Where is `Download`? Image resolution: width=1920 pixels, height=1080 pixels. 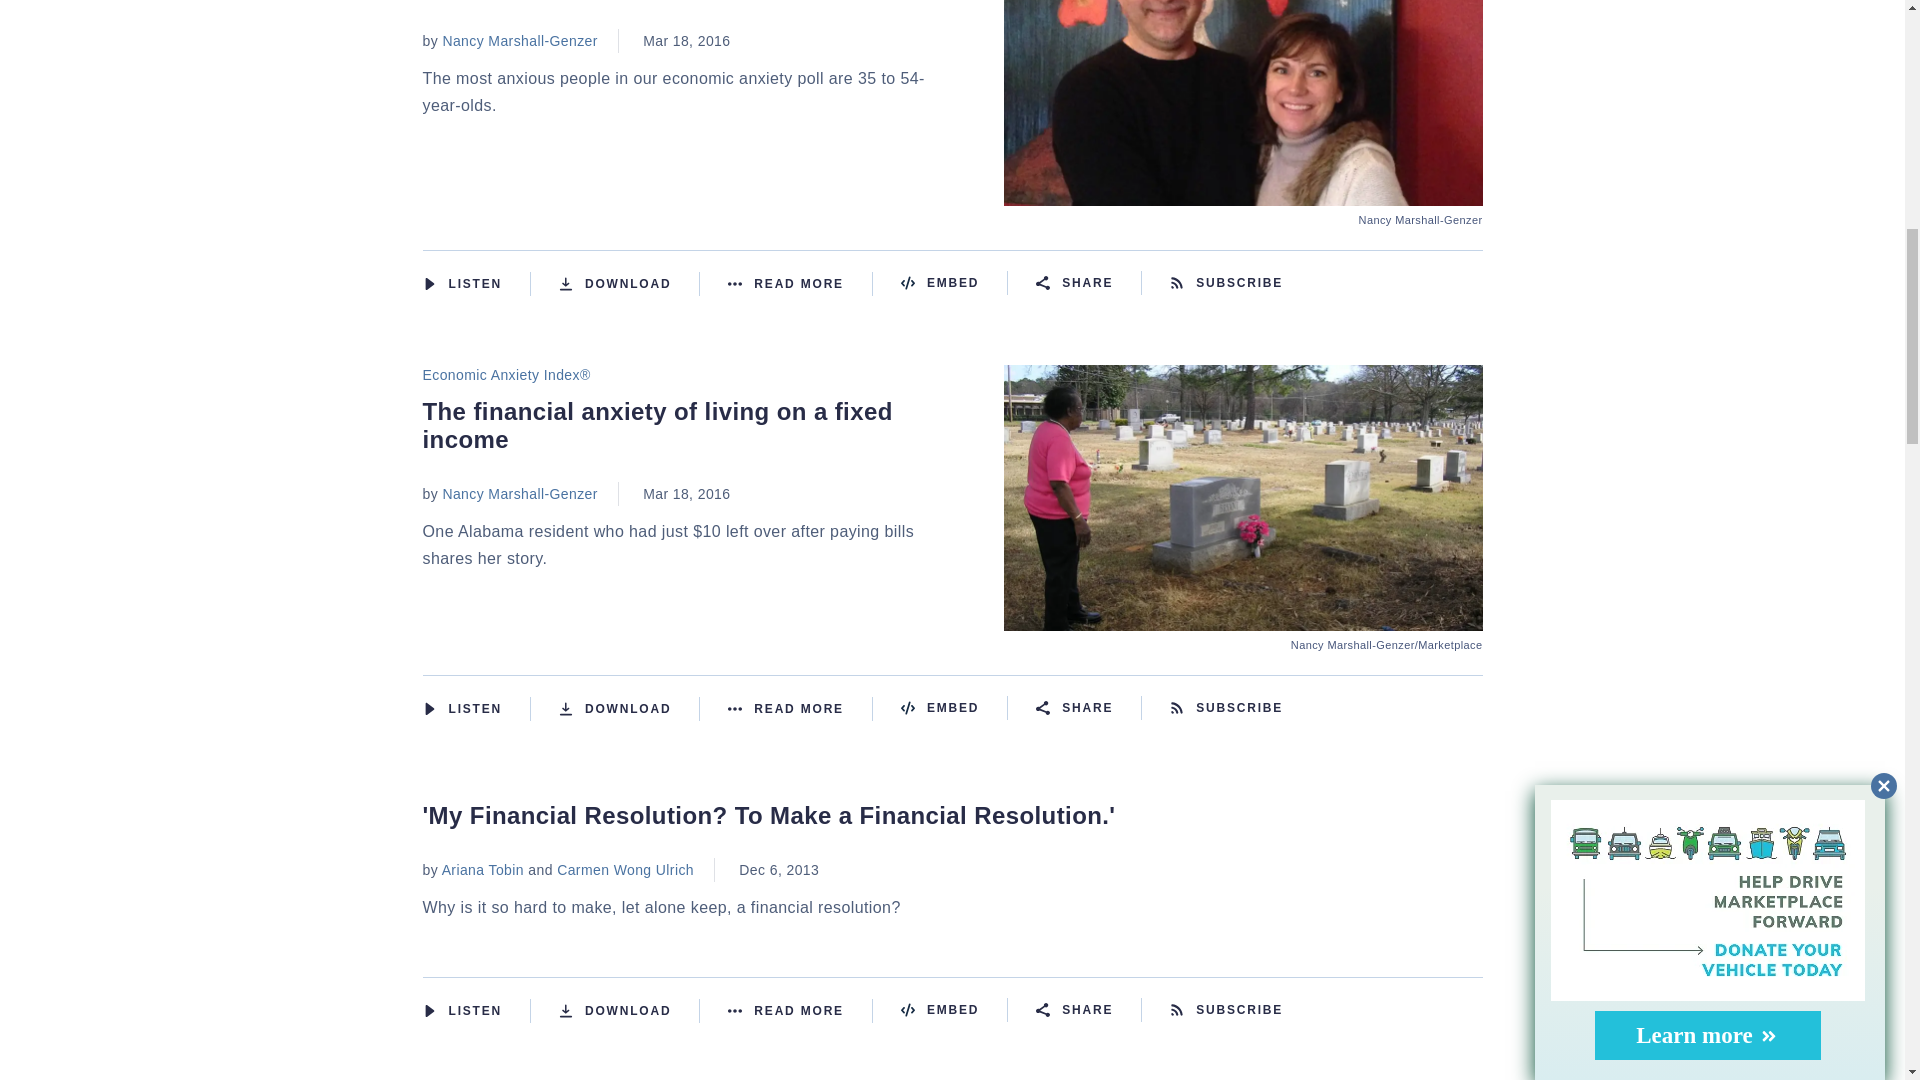
Download is located at coordinates (629, 284).